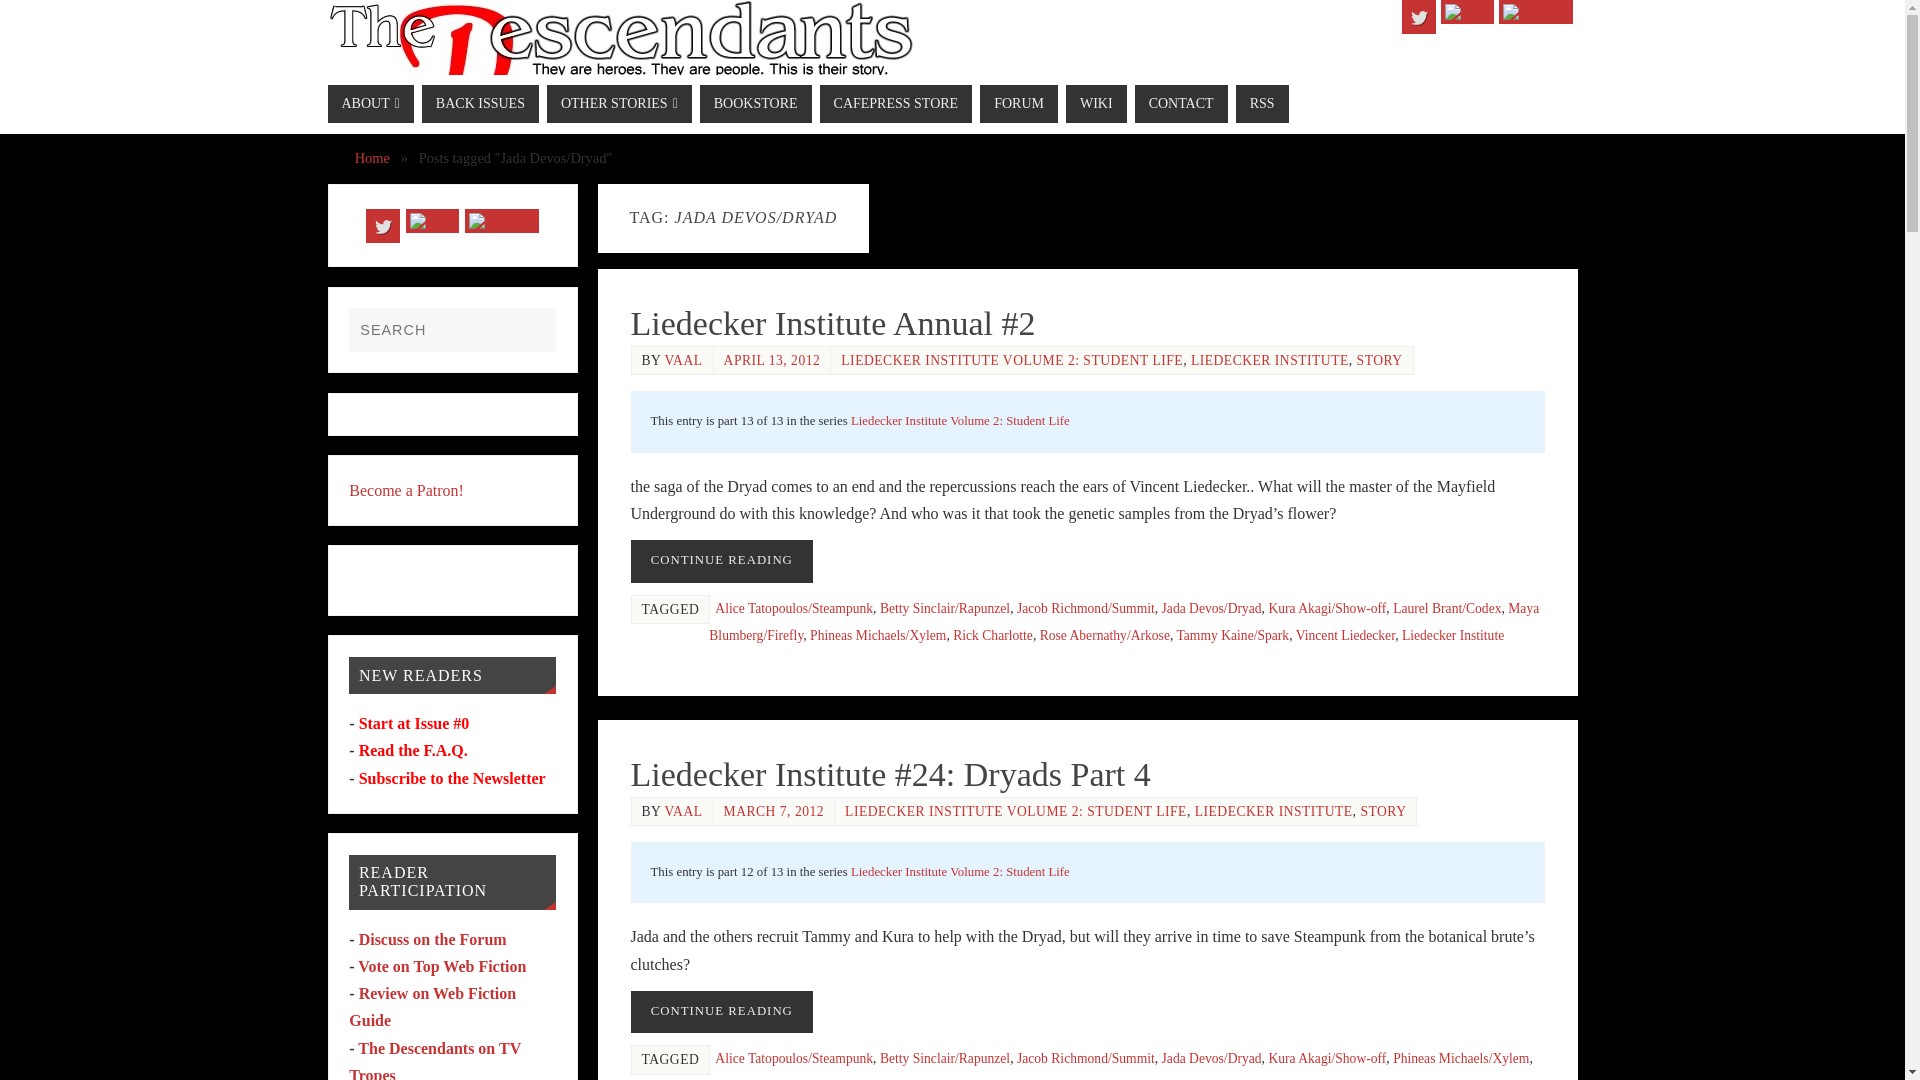 The height and width of the screenshot is (1080, 1920). What do you see at coordinates (1467, 12) in the screenshot?
I see `RSS` at bounding box center [1467, 12].